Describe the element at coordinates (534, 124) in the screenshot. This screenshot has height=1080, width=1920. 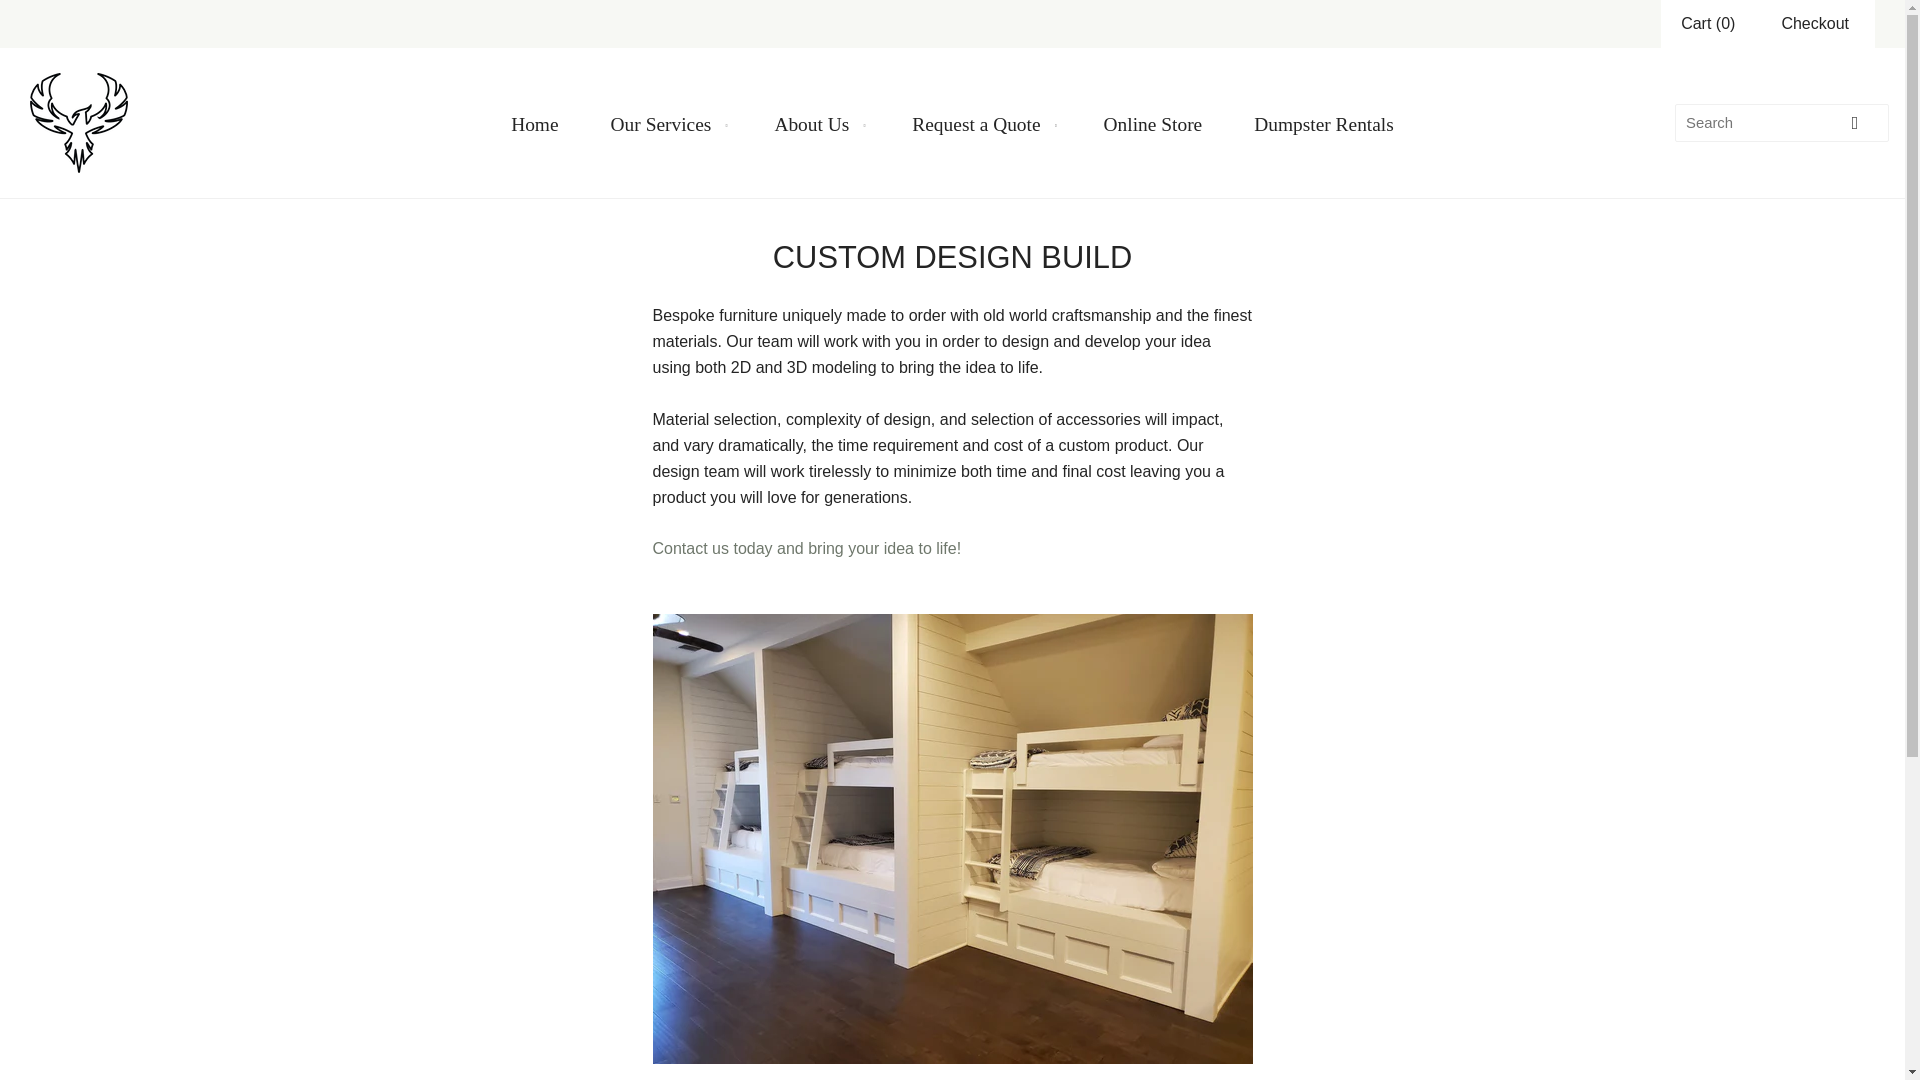
I see `Home` at that location.